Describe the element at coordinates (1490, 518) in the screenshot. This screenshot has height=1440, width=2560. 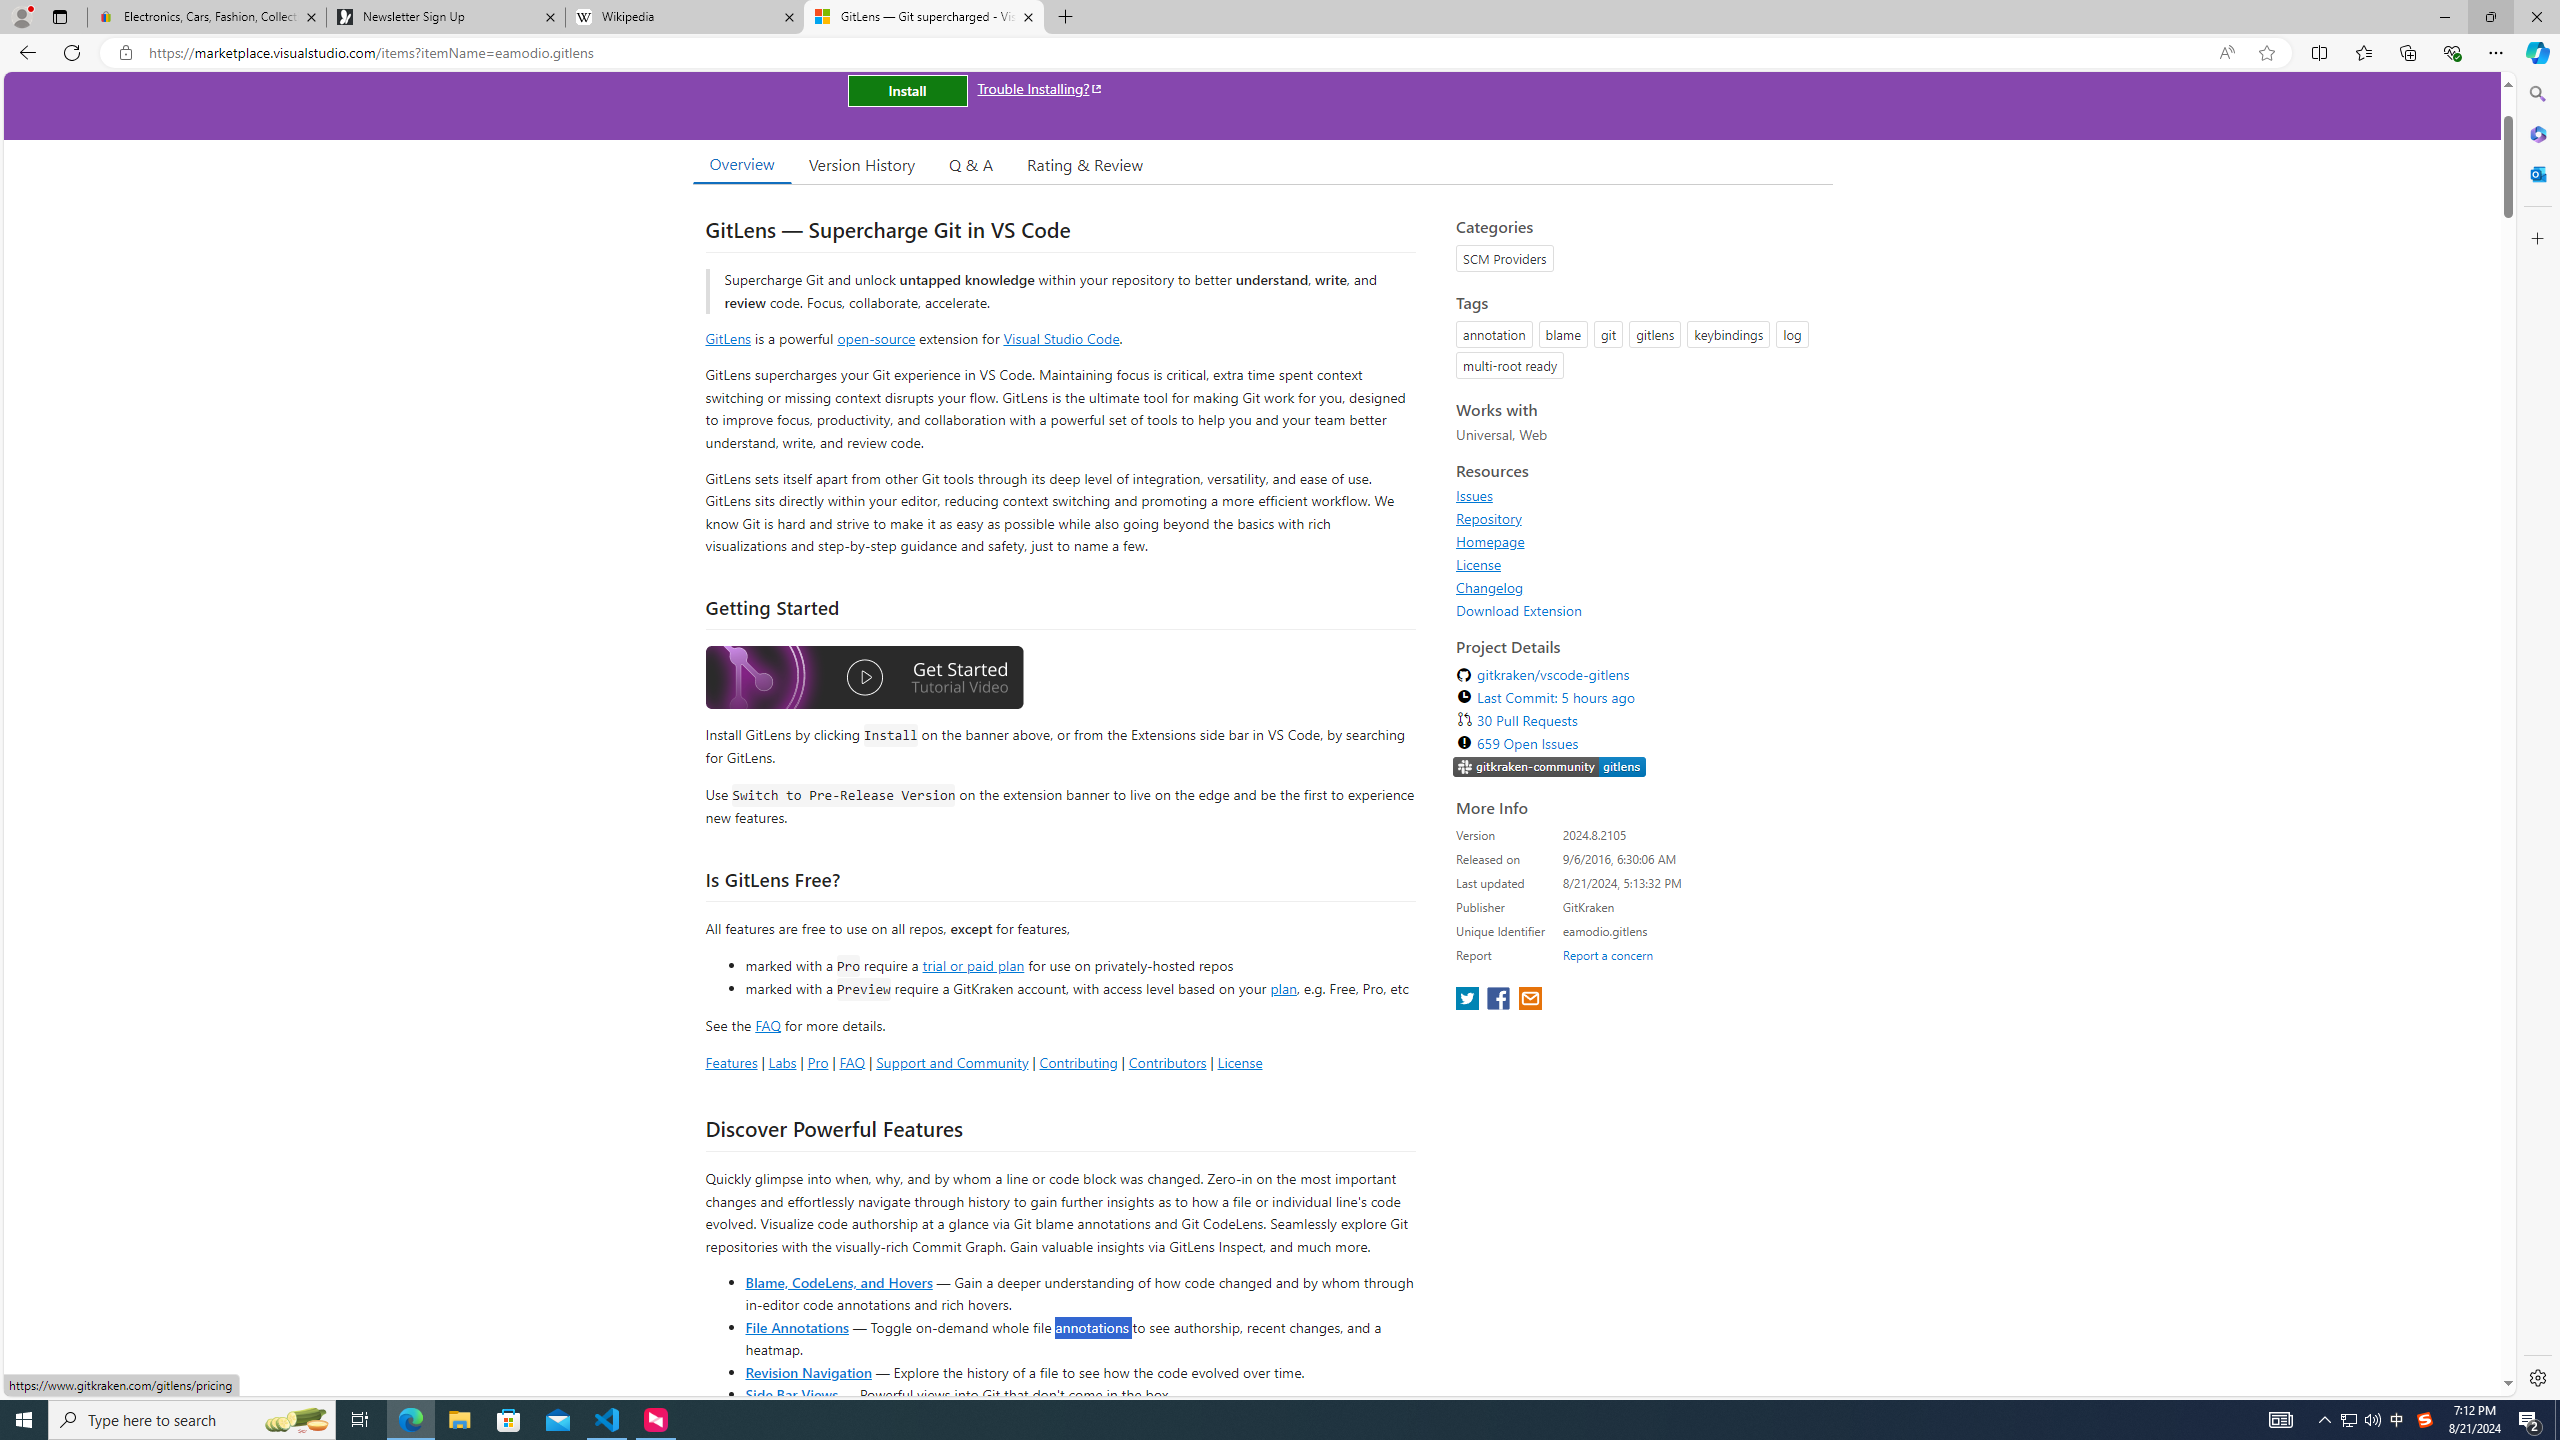
I see `Repository` at that location.